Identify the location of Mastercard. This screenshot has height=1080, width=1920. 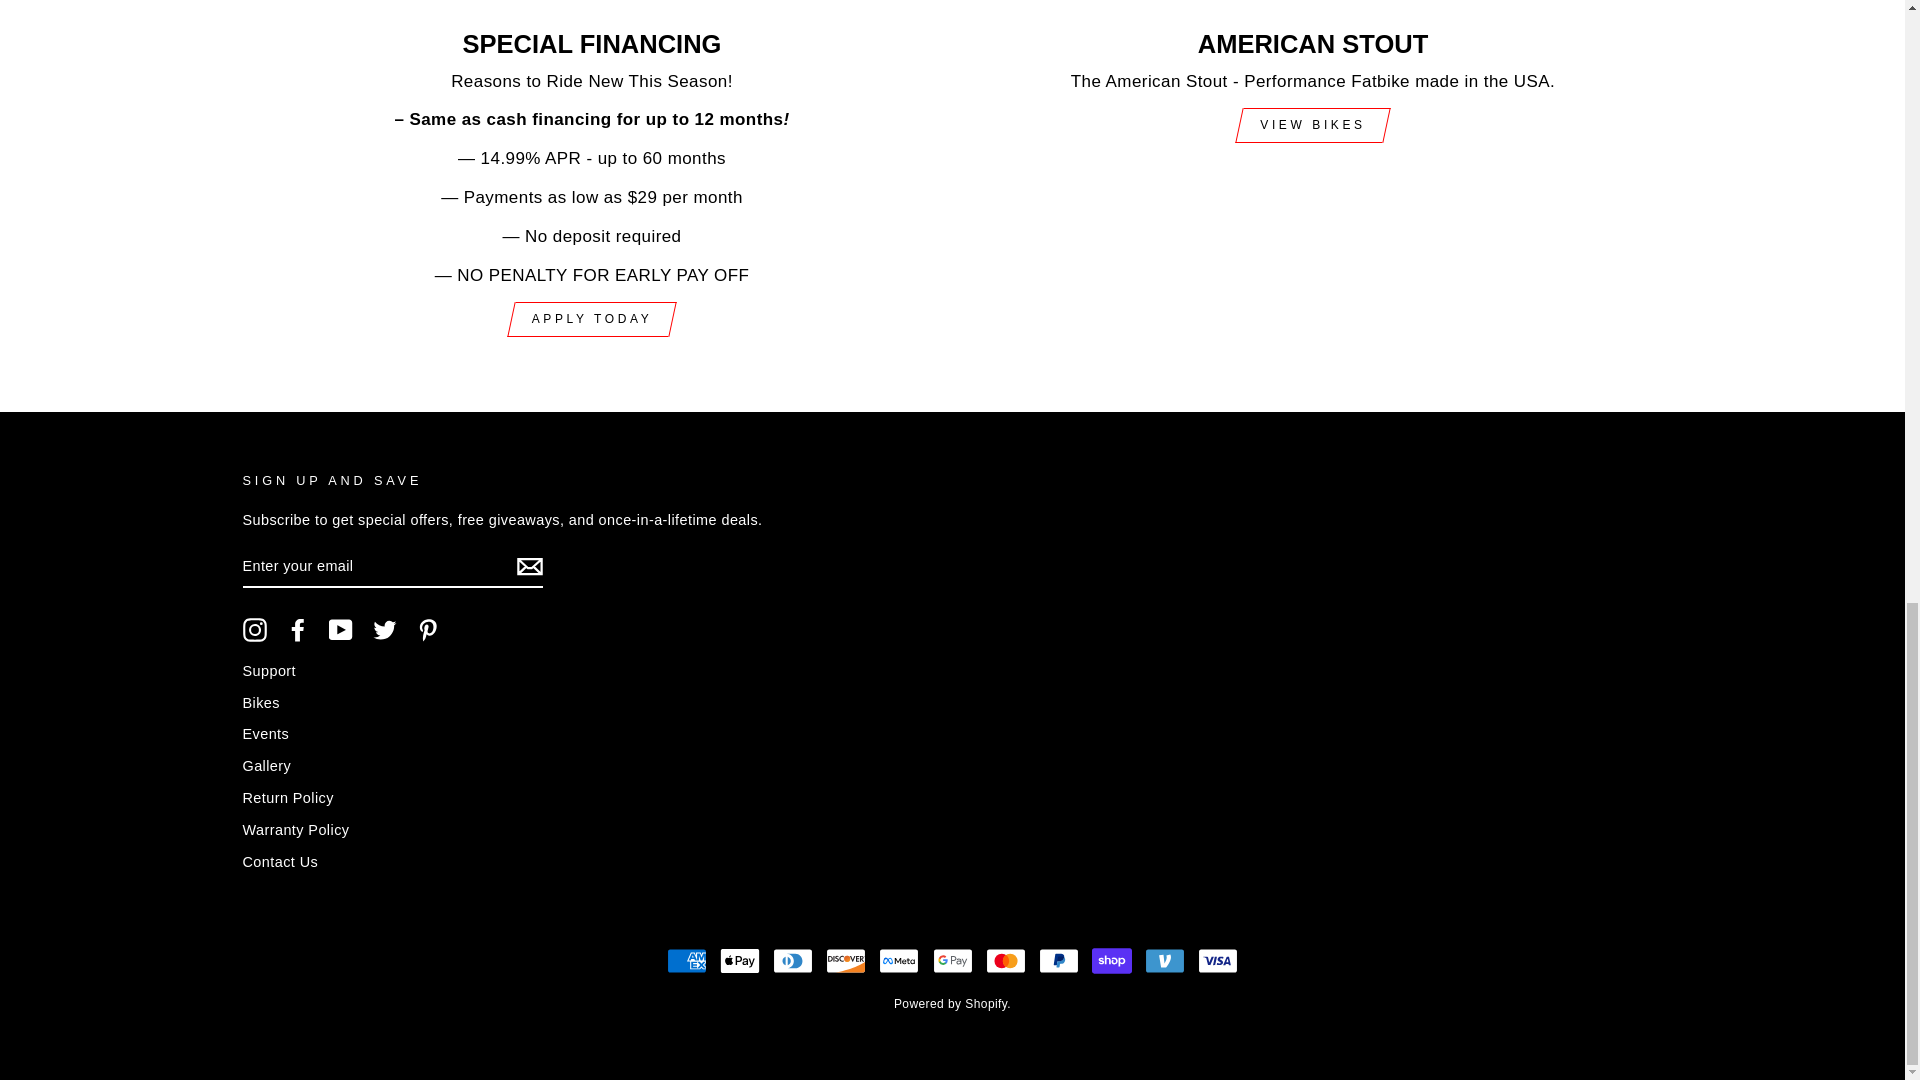
(1006, 960).